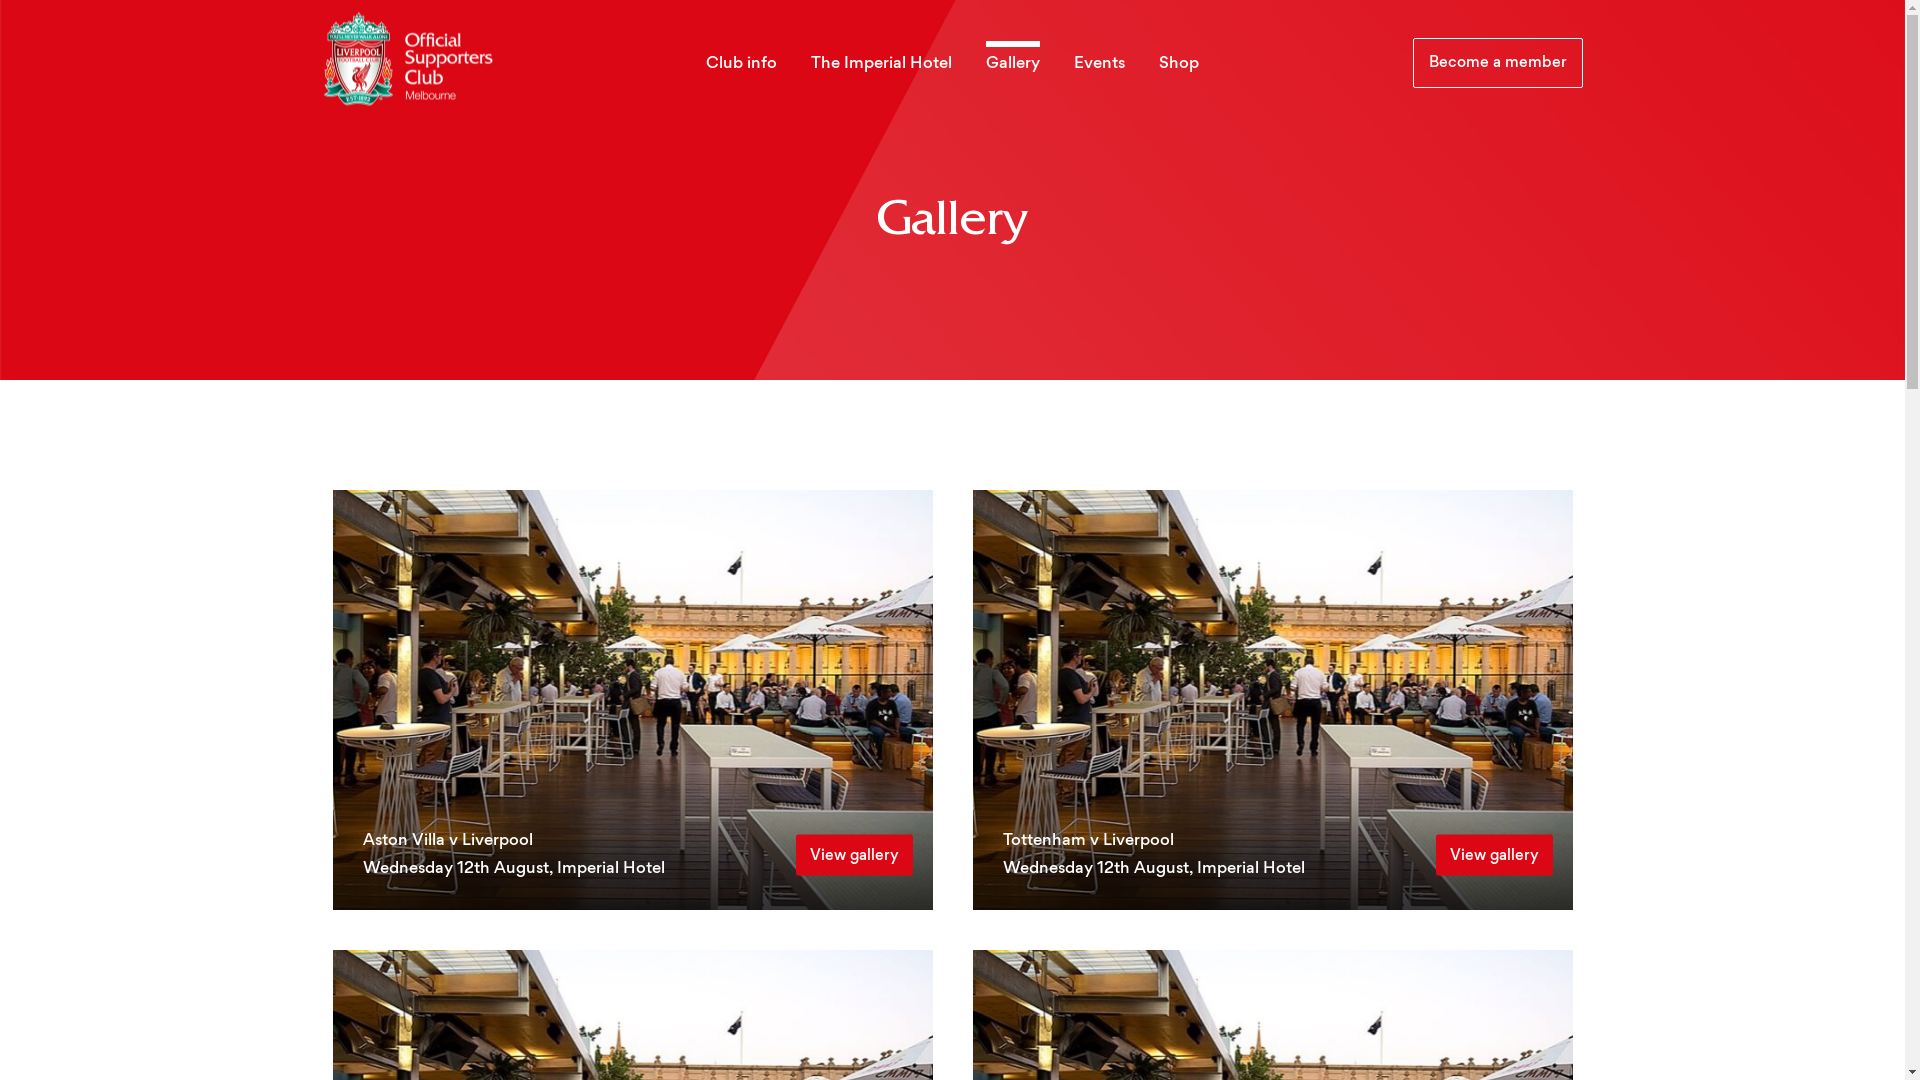 This screenshot has width=1920, height=1080. Describe the element at coordinates (1013, 64) in the screenshot. I see `Gallery` at that location.